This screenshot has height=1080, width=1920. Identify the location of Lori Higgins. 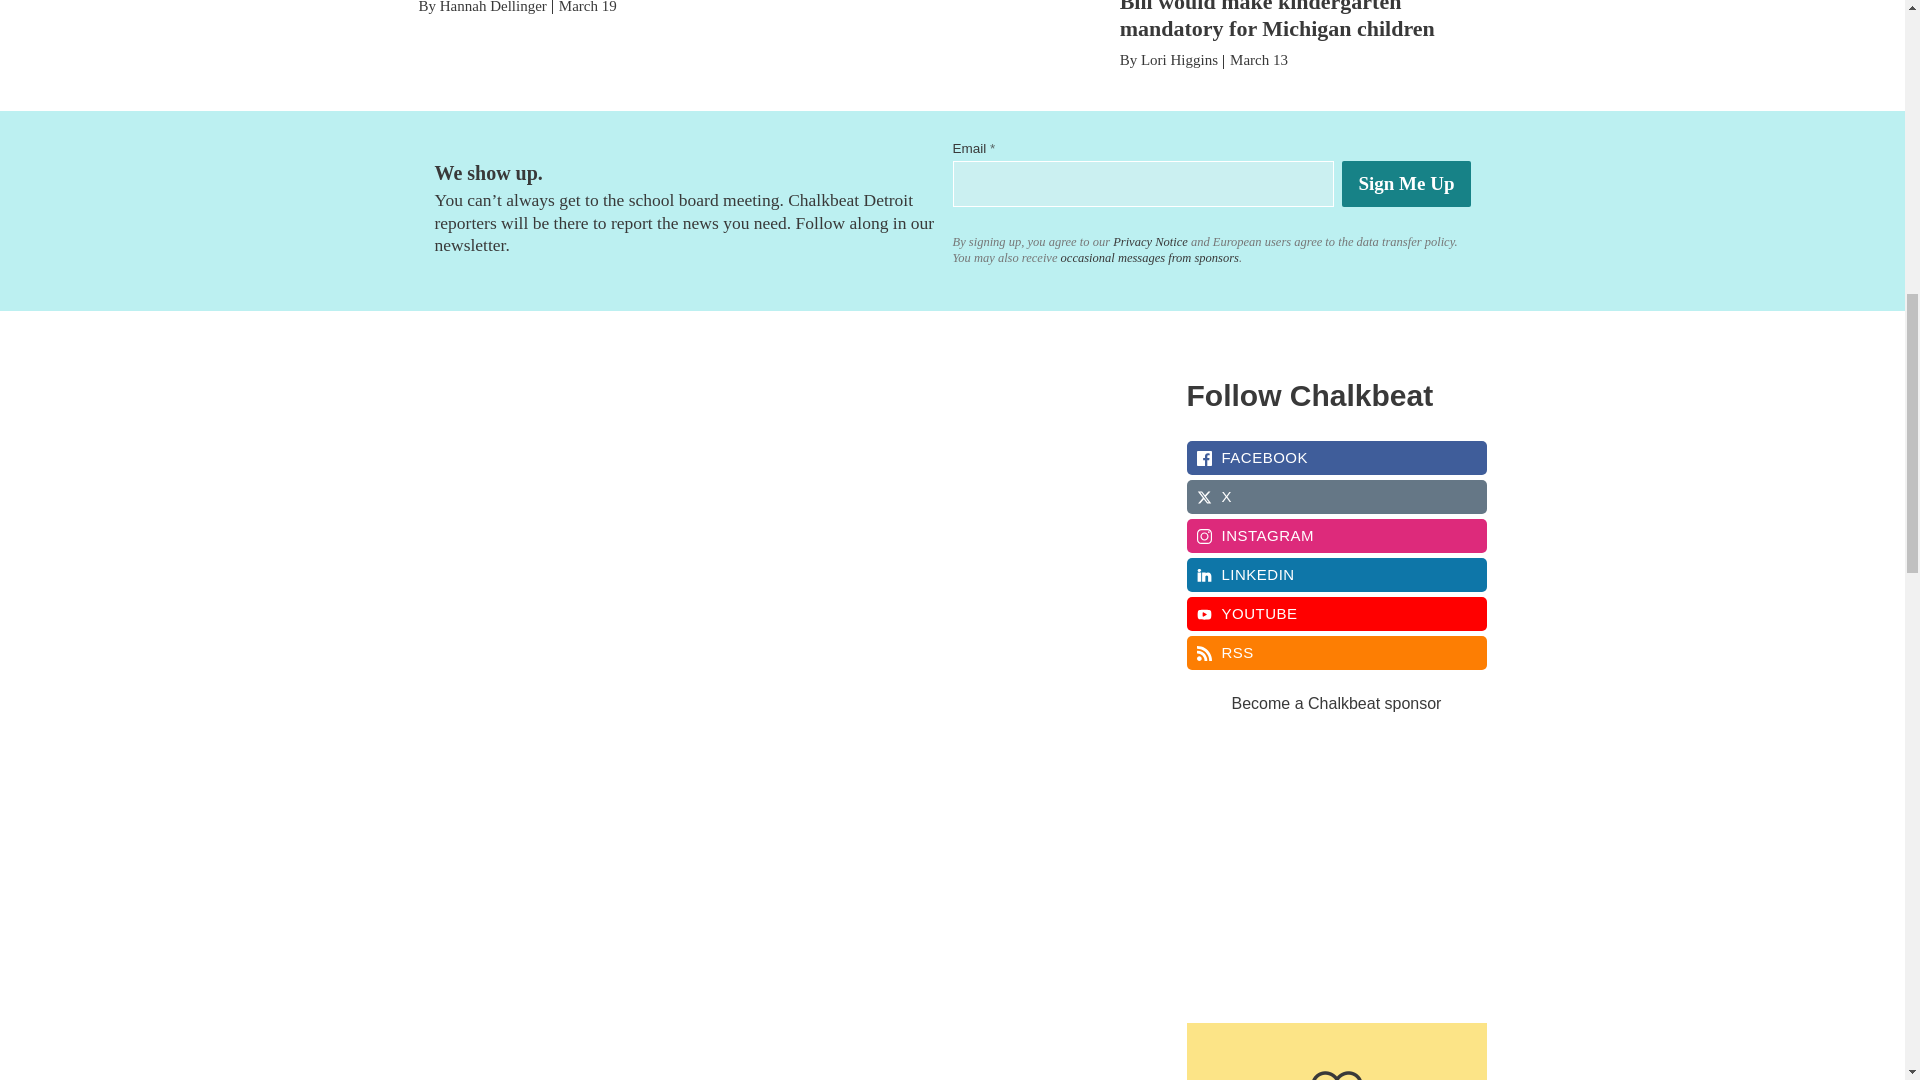
(1178, 60).